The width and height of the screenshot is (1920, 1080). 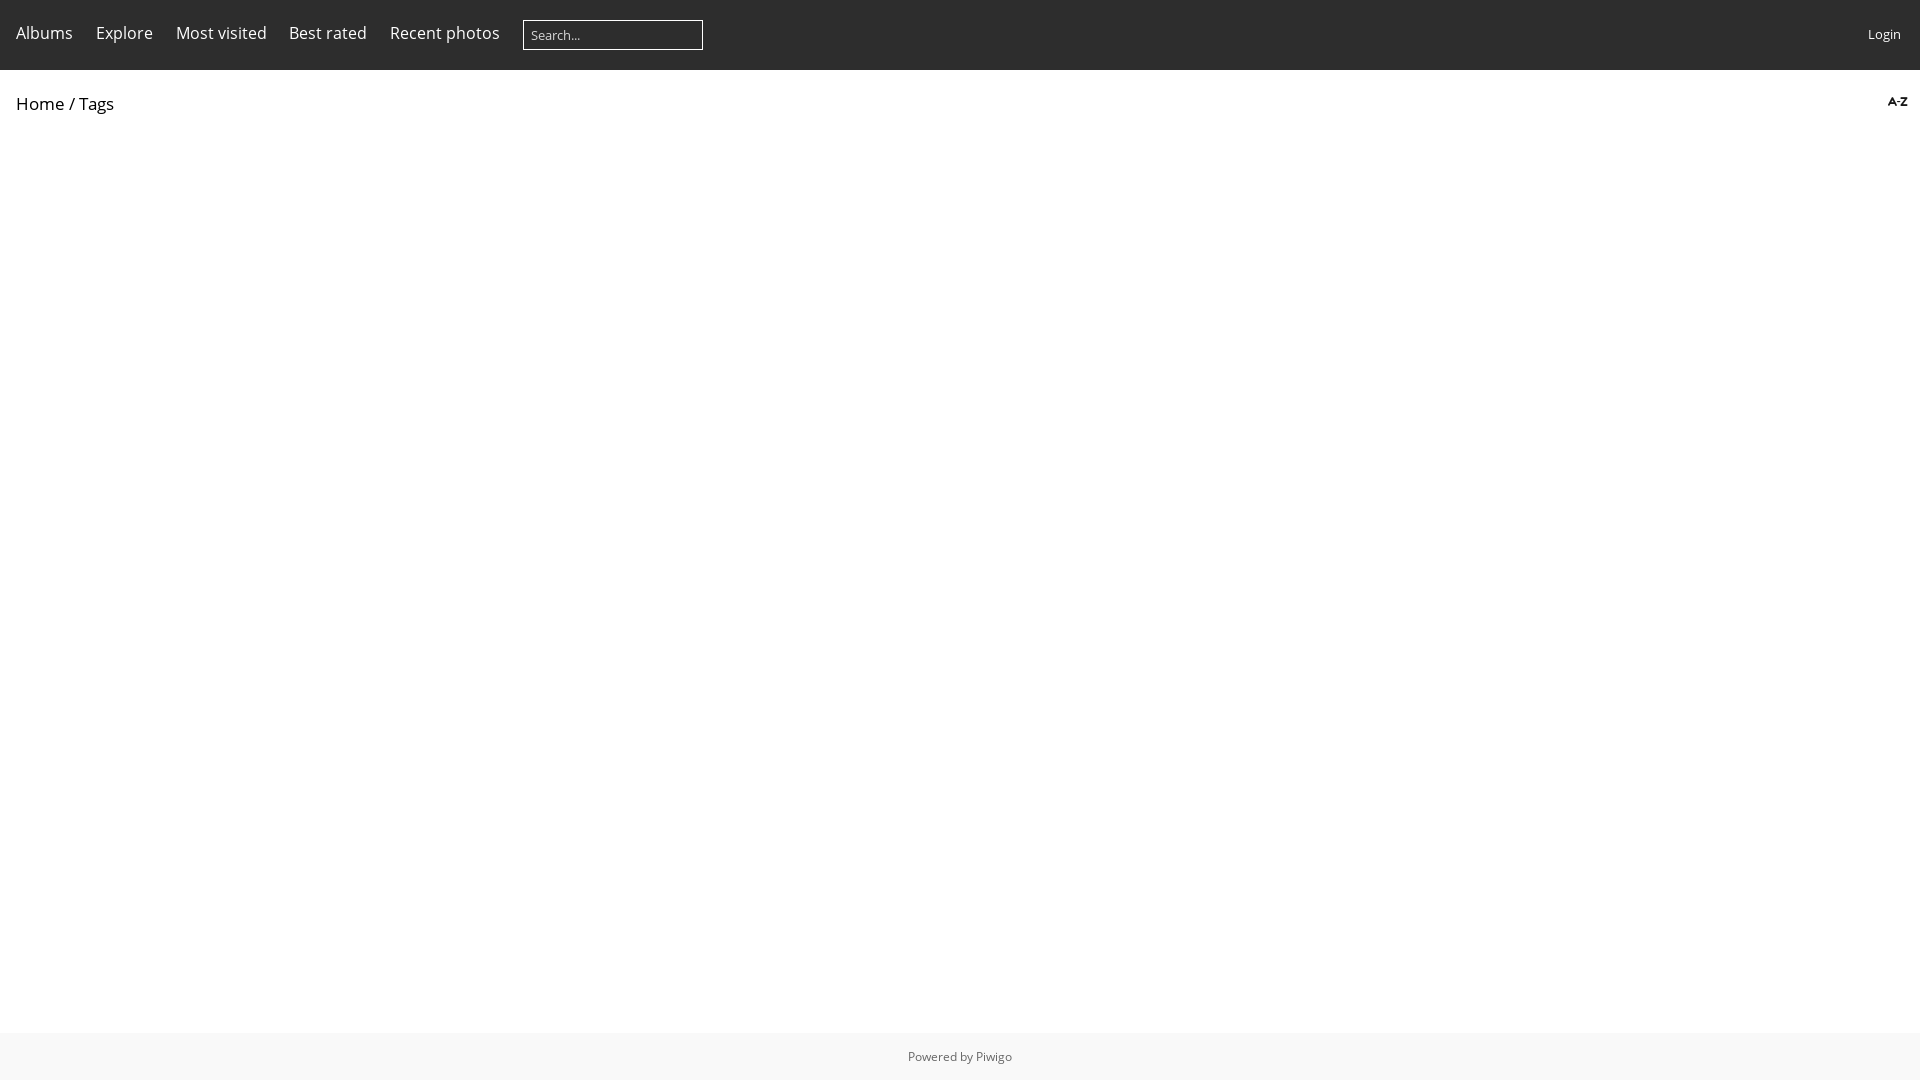 What do you see at coordinates (1896, 102) in the screenshot?
I see `group by letters` at bounding box center [1896, 102].